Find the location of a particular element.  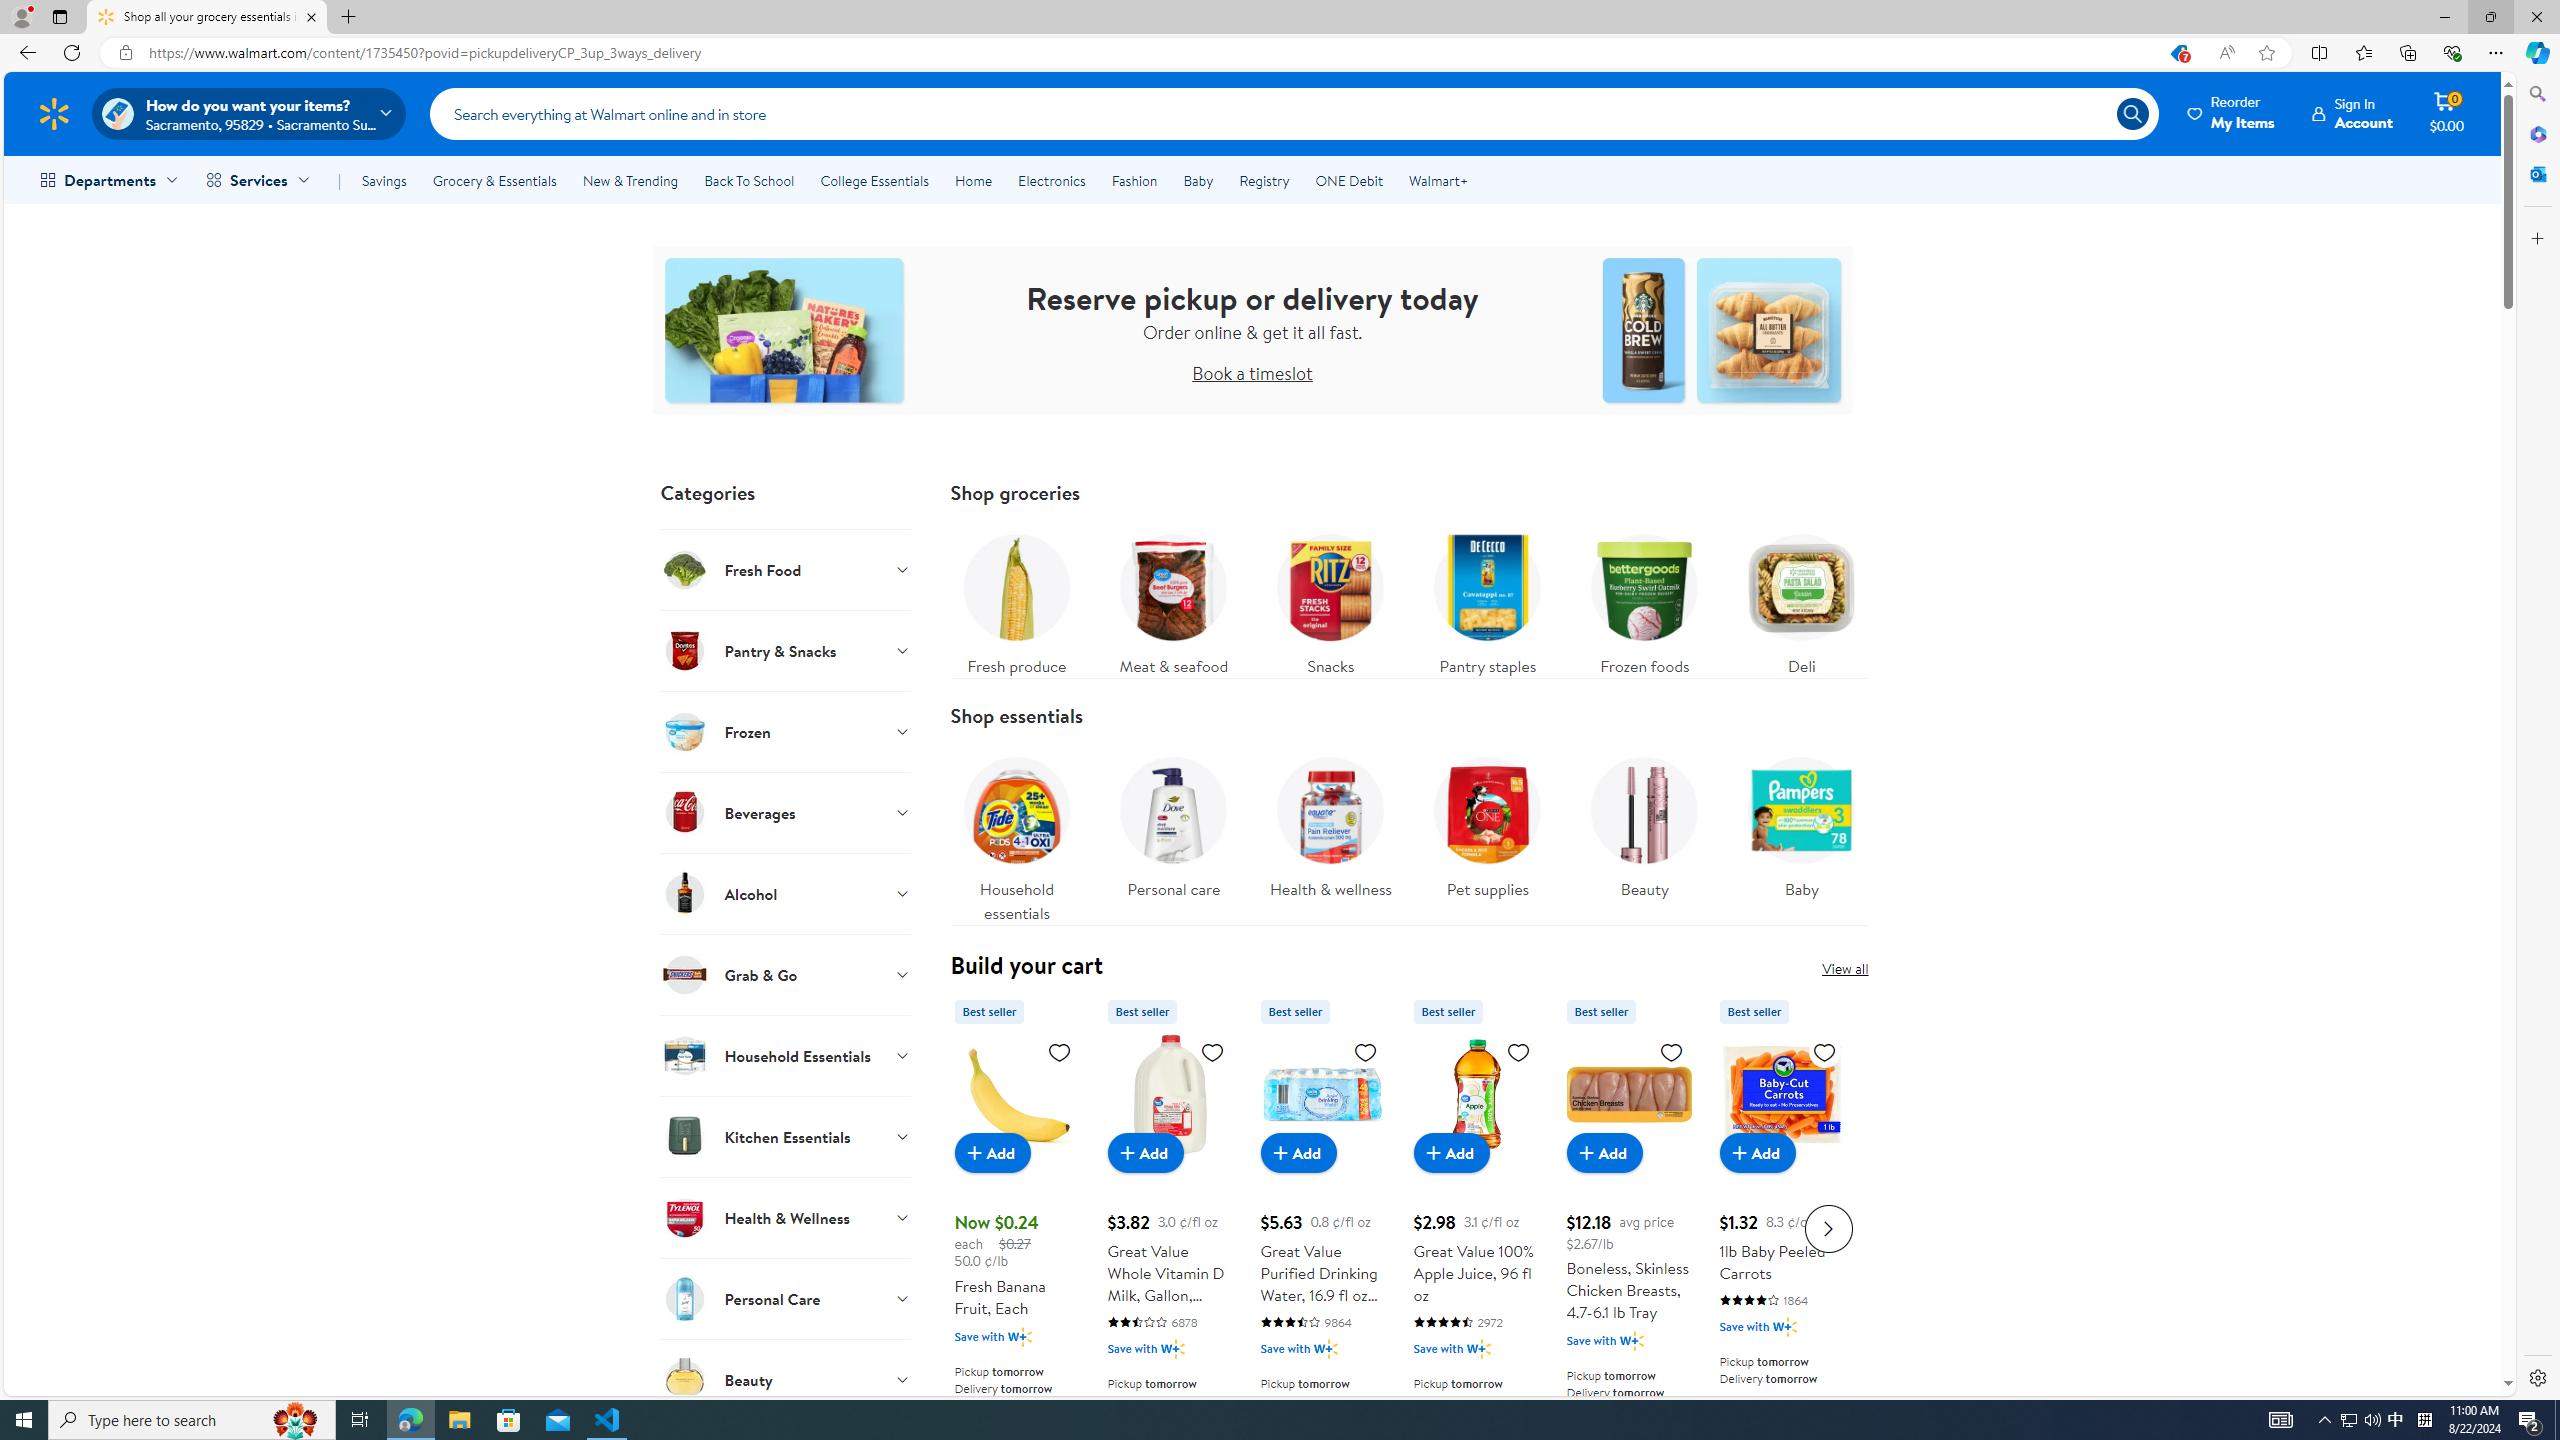

1lb Baby Peeled Carrots is located at coordinates (1781, 1094).